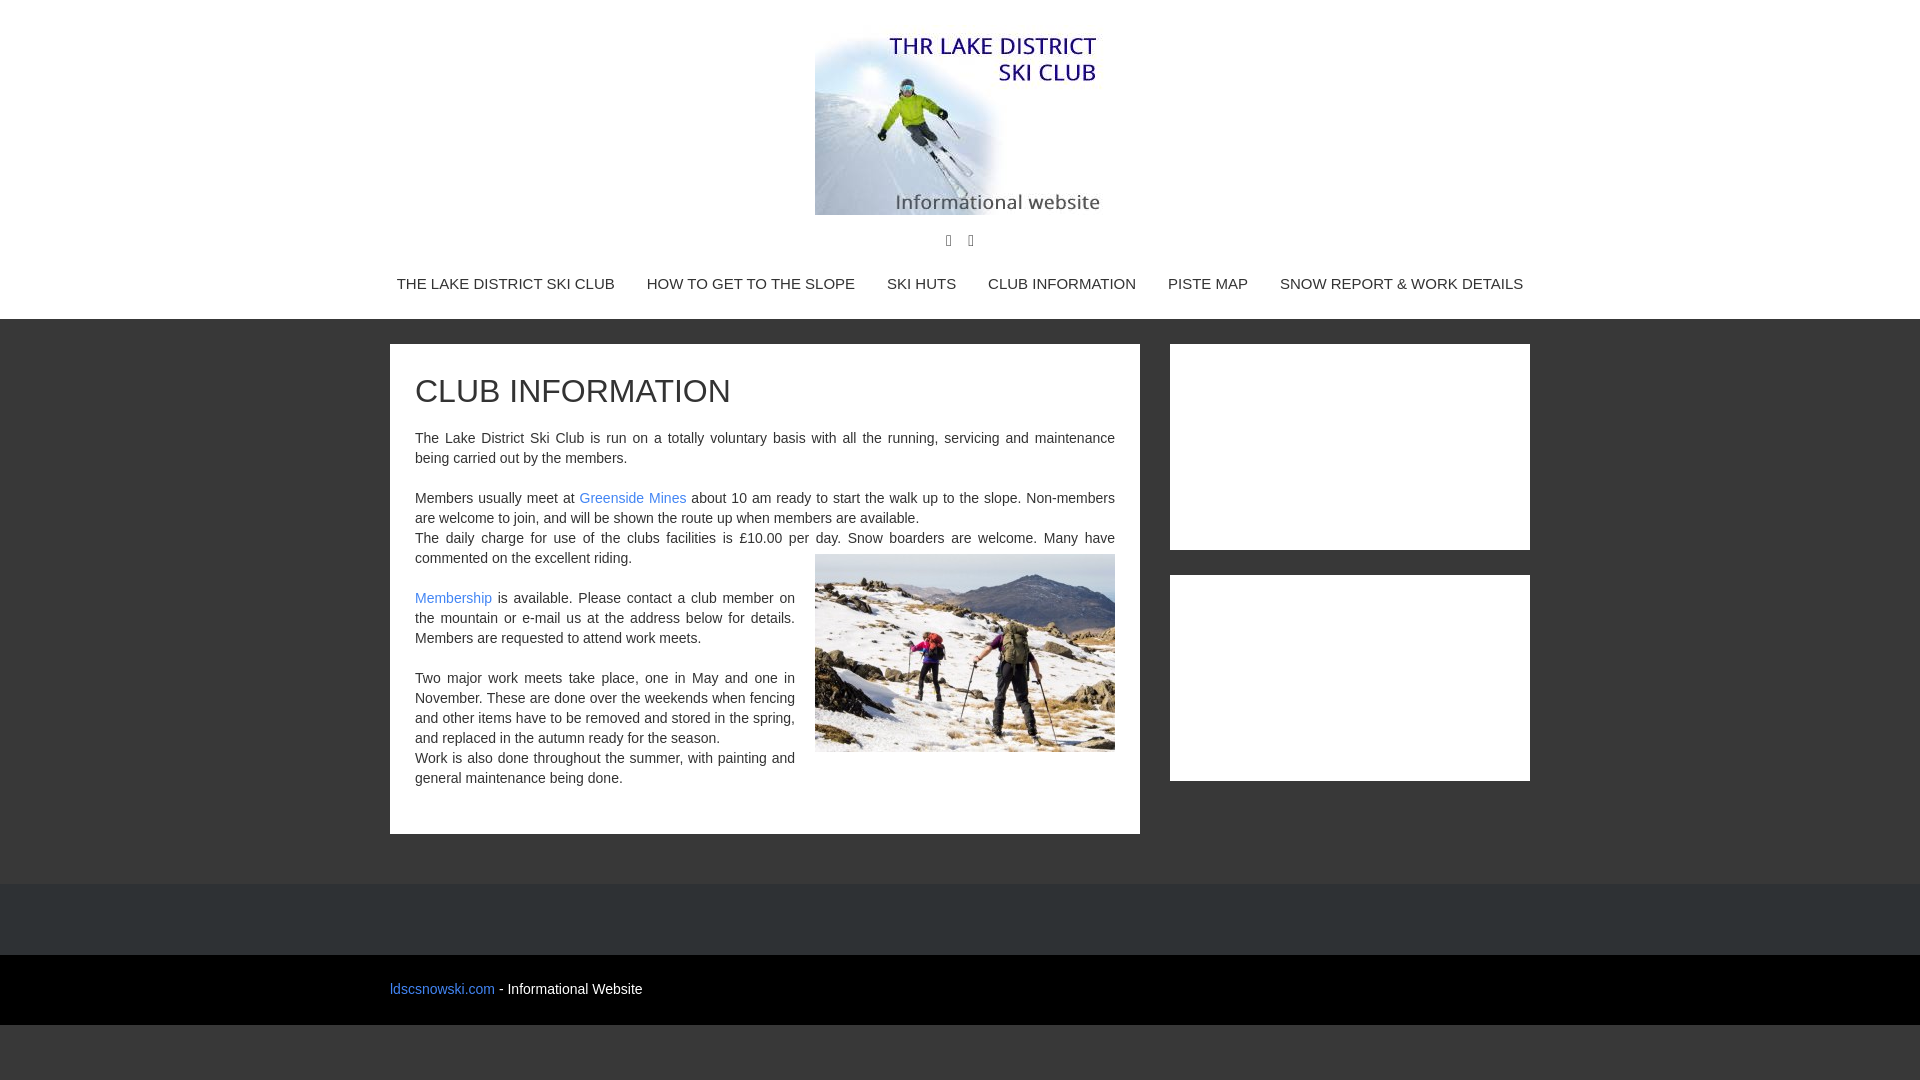 Image resolution: width=1920 pixels, height=1080 pixels. Describe the element at coordinates (442, 988) in the screenshot. I see `ldscsnowski.com` at that location.